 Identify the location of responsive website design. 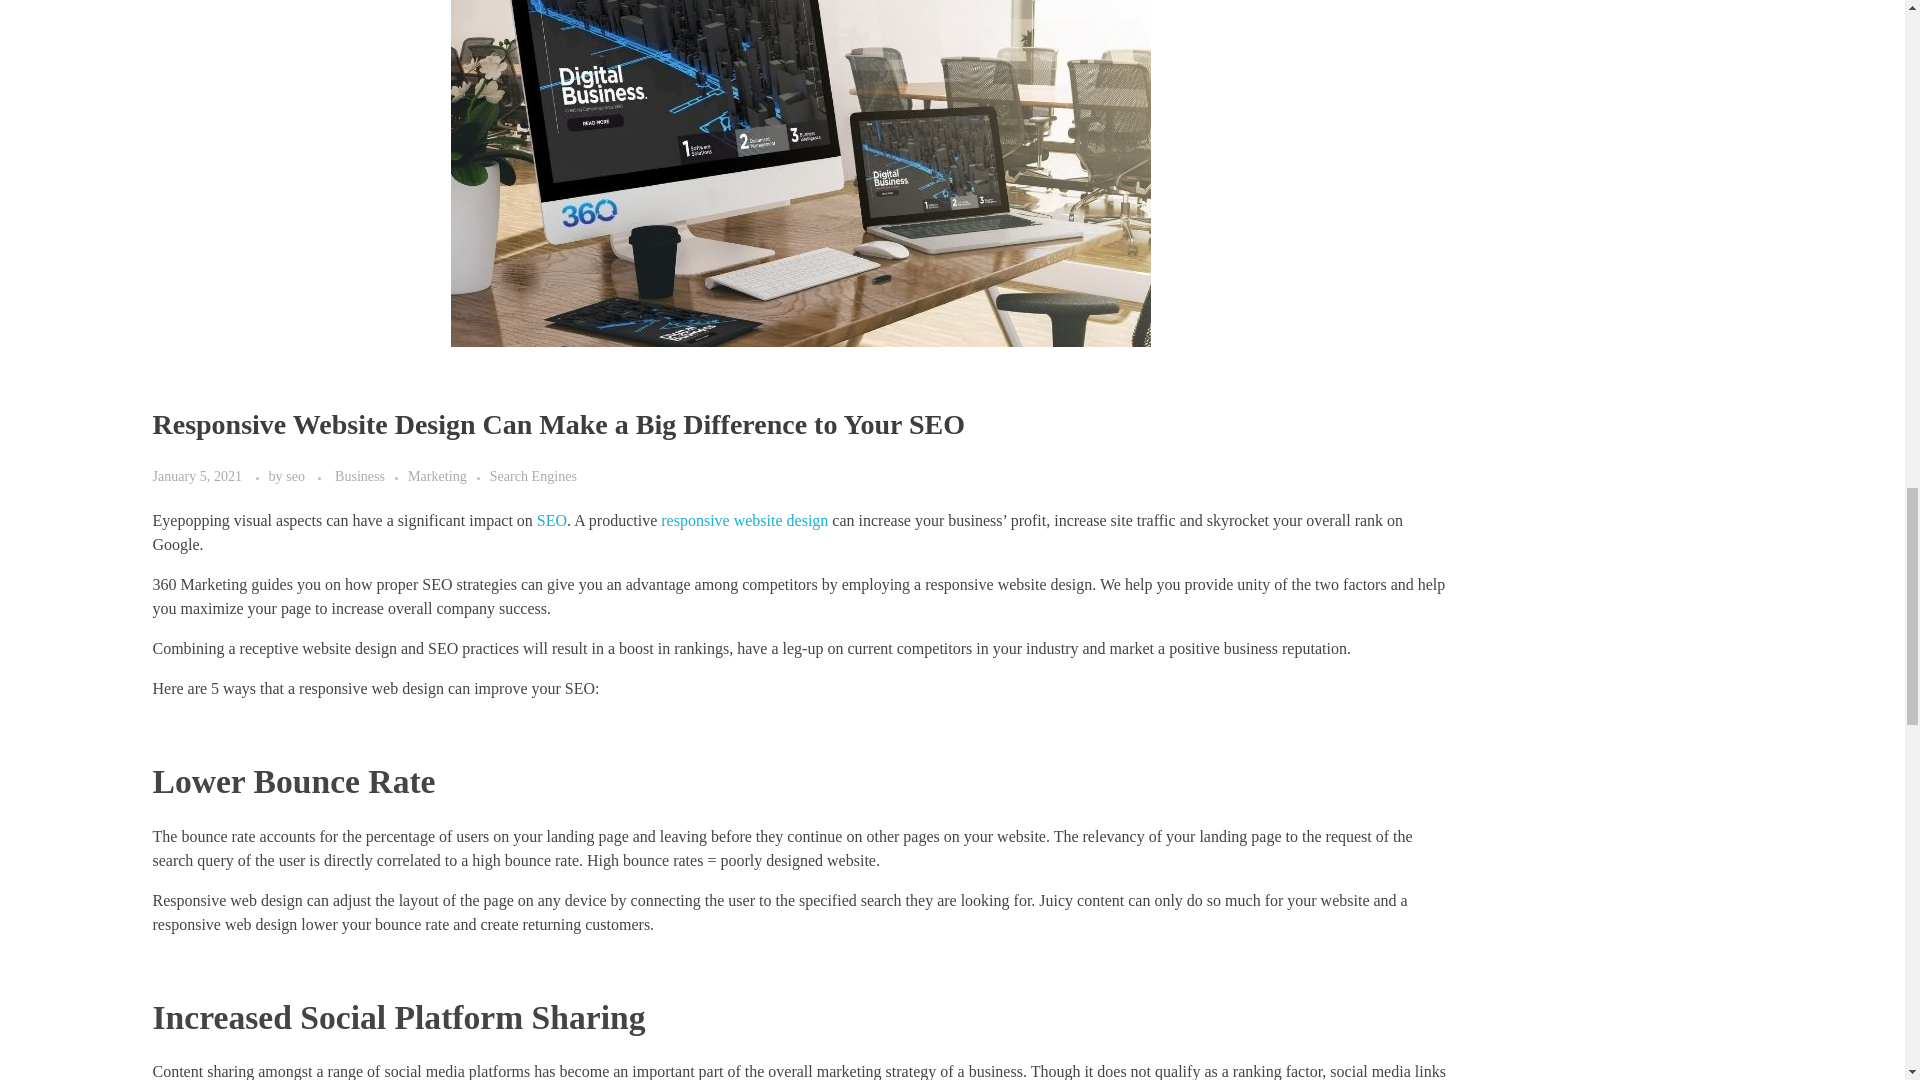
(744, 520).